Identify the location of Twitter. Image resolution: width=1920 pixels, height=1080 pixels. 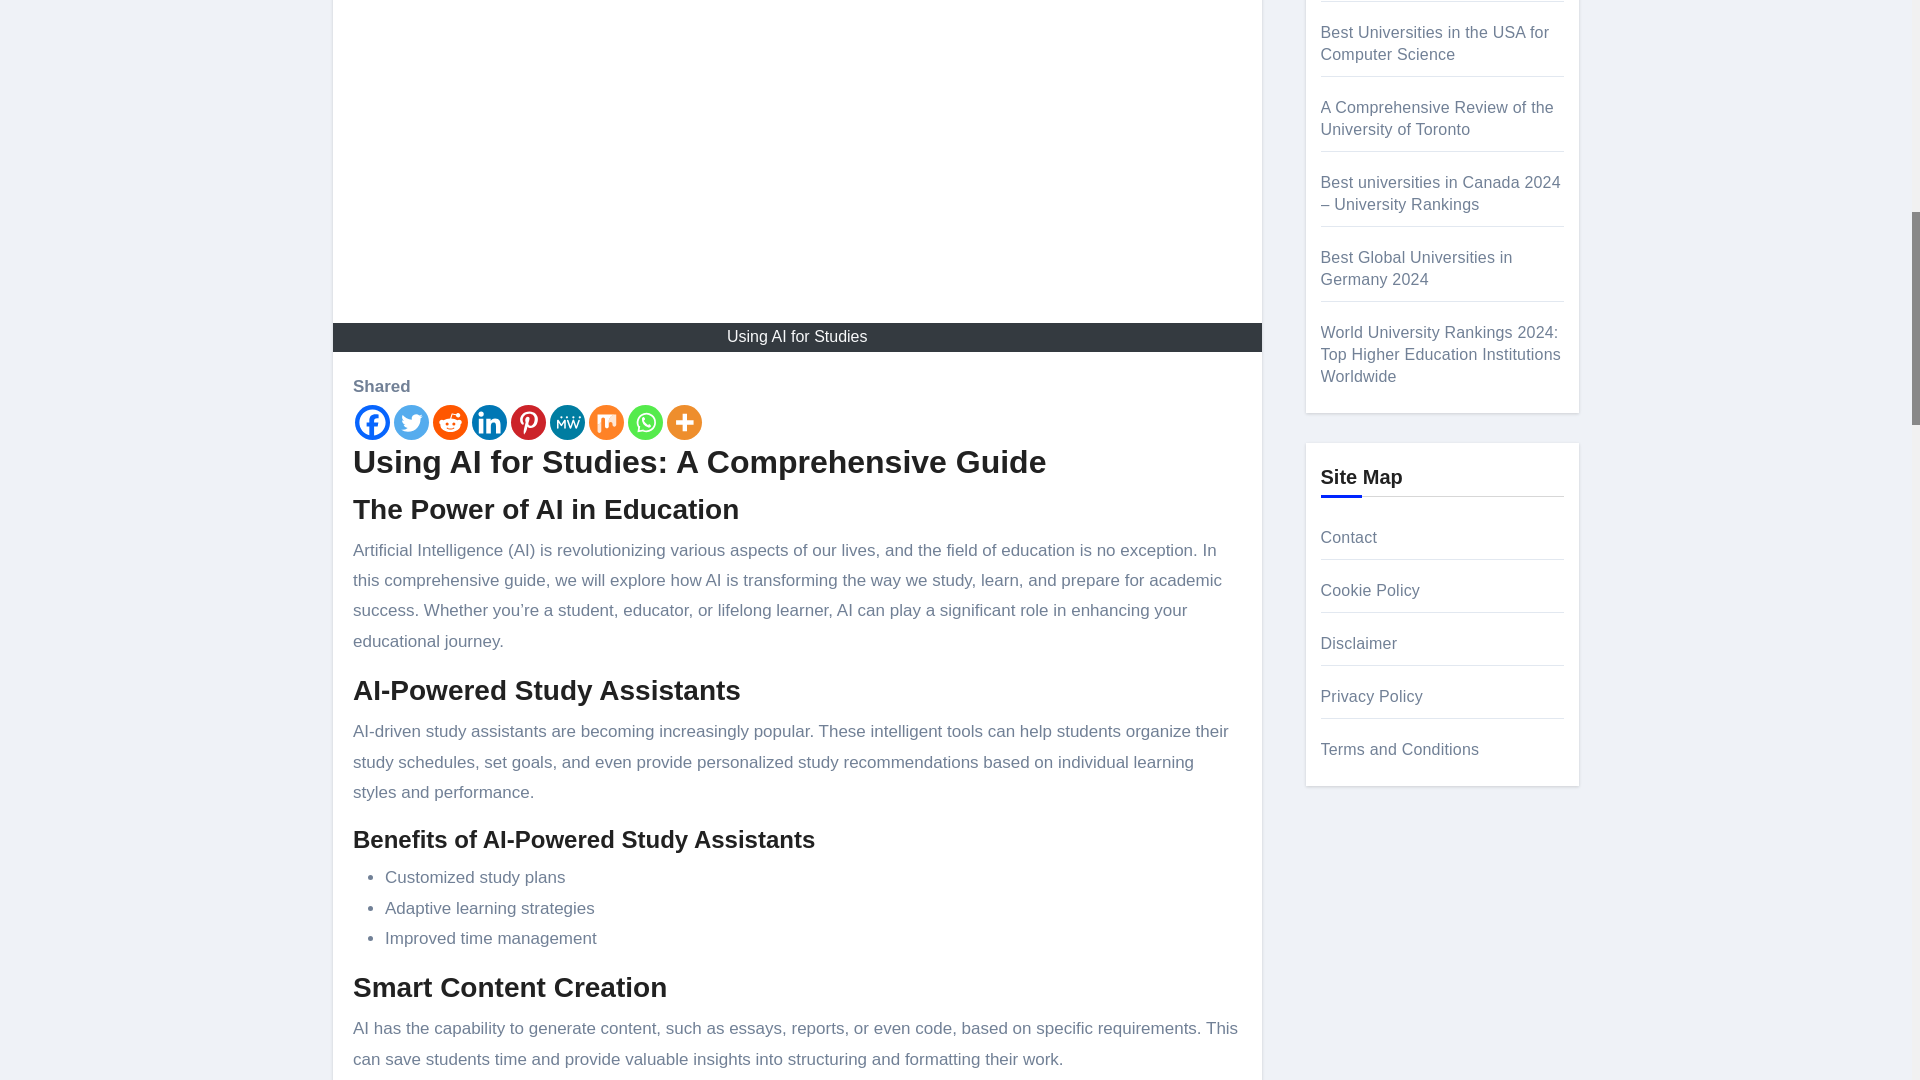
(410, 422).